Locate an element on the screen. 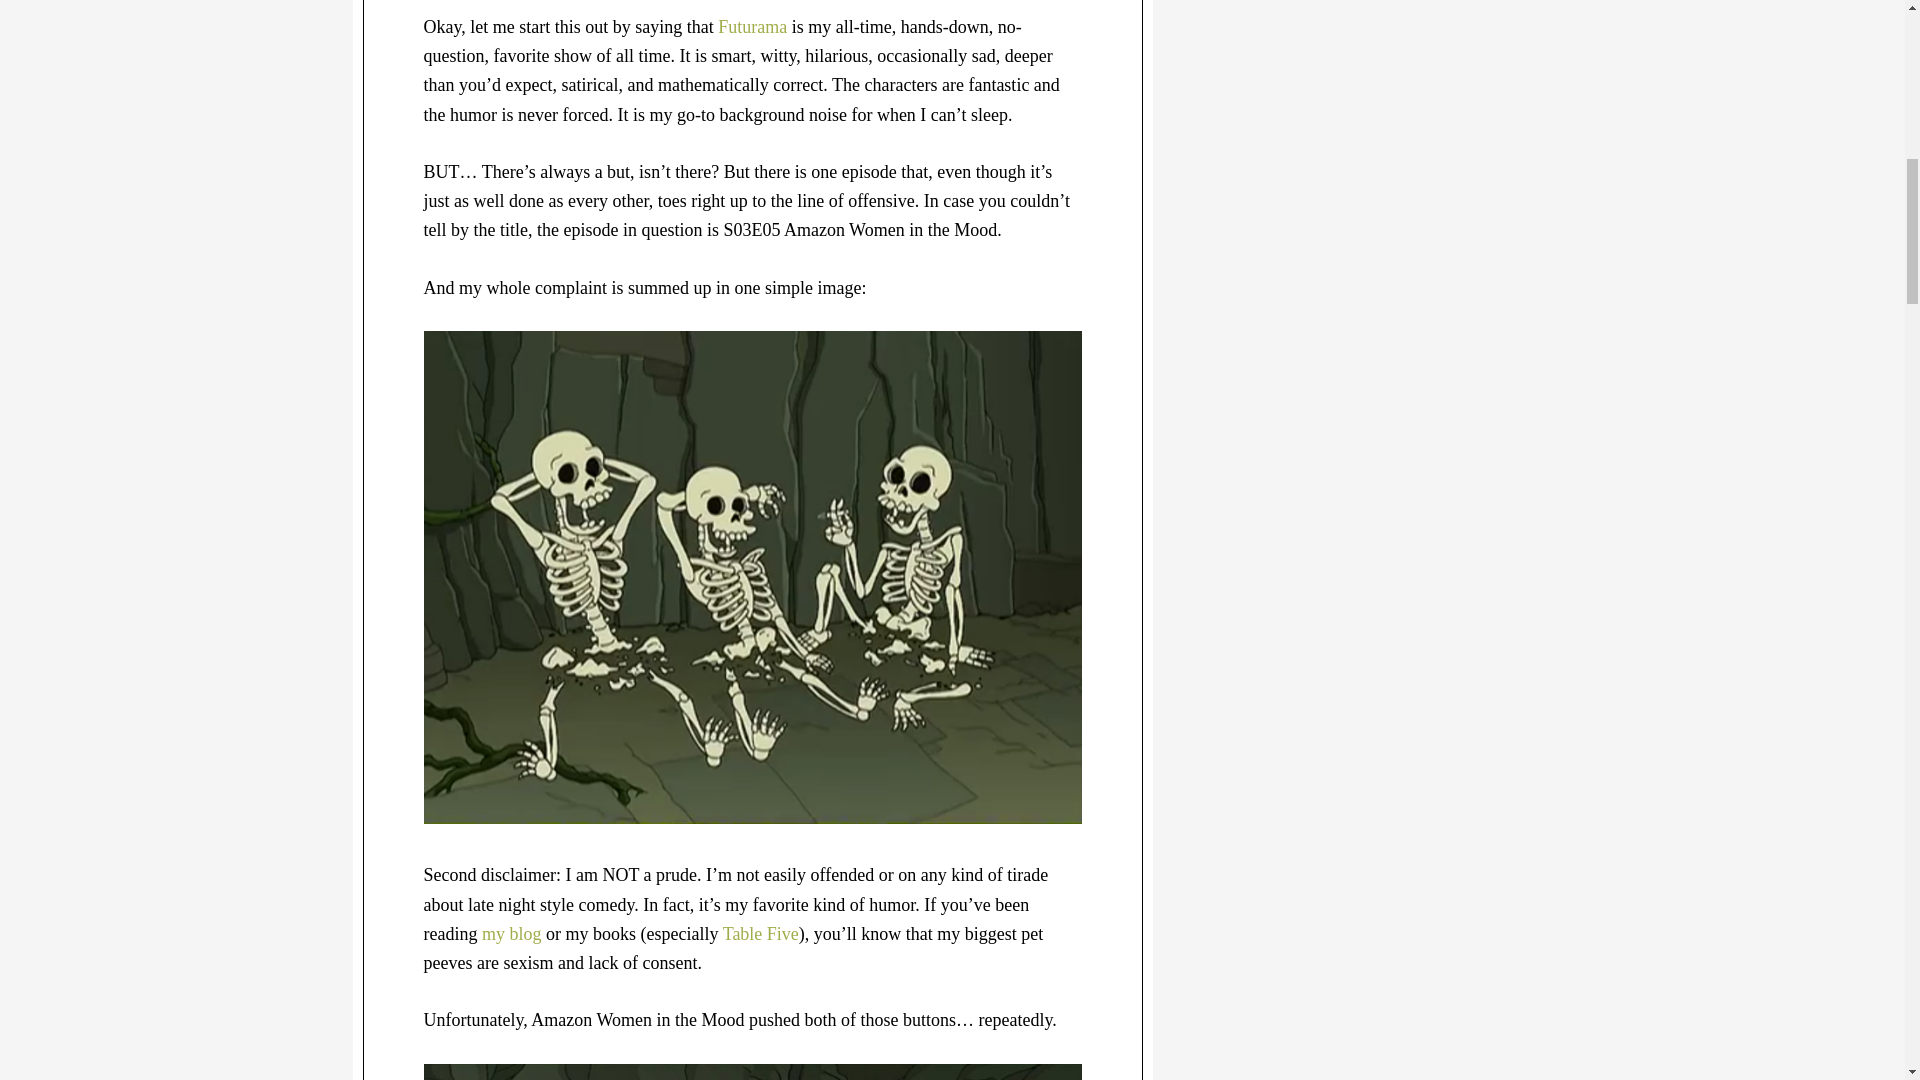 The height and width of the screenshot is (1080, 1920). Table Five is located at coordinates (760, 934).